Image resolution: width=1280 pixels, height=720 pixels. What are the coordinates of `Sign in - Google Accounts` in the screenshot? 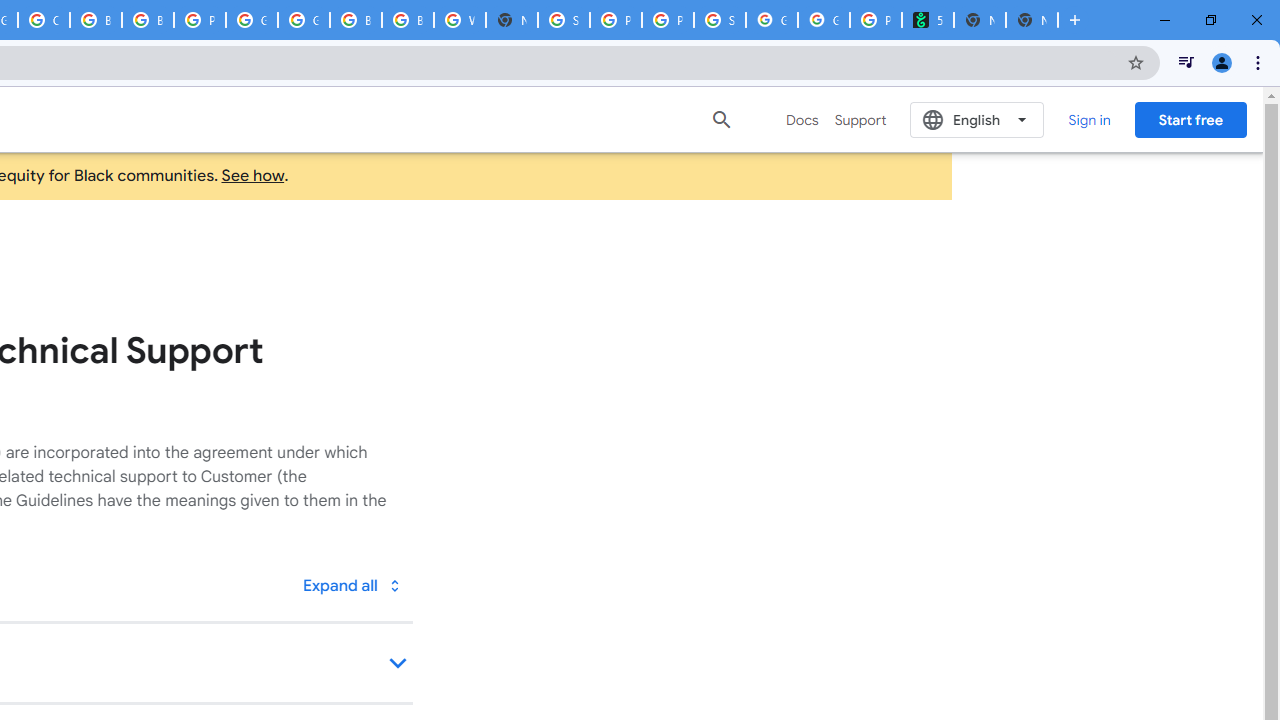 It's located at (564, 20).